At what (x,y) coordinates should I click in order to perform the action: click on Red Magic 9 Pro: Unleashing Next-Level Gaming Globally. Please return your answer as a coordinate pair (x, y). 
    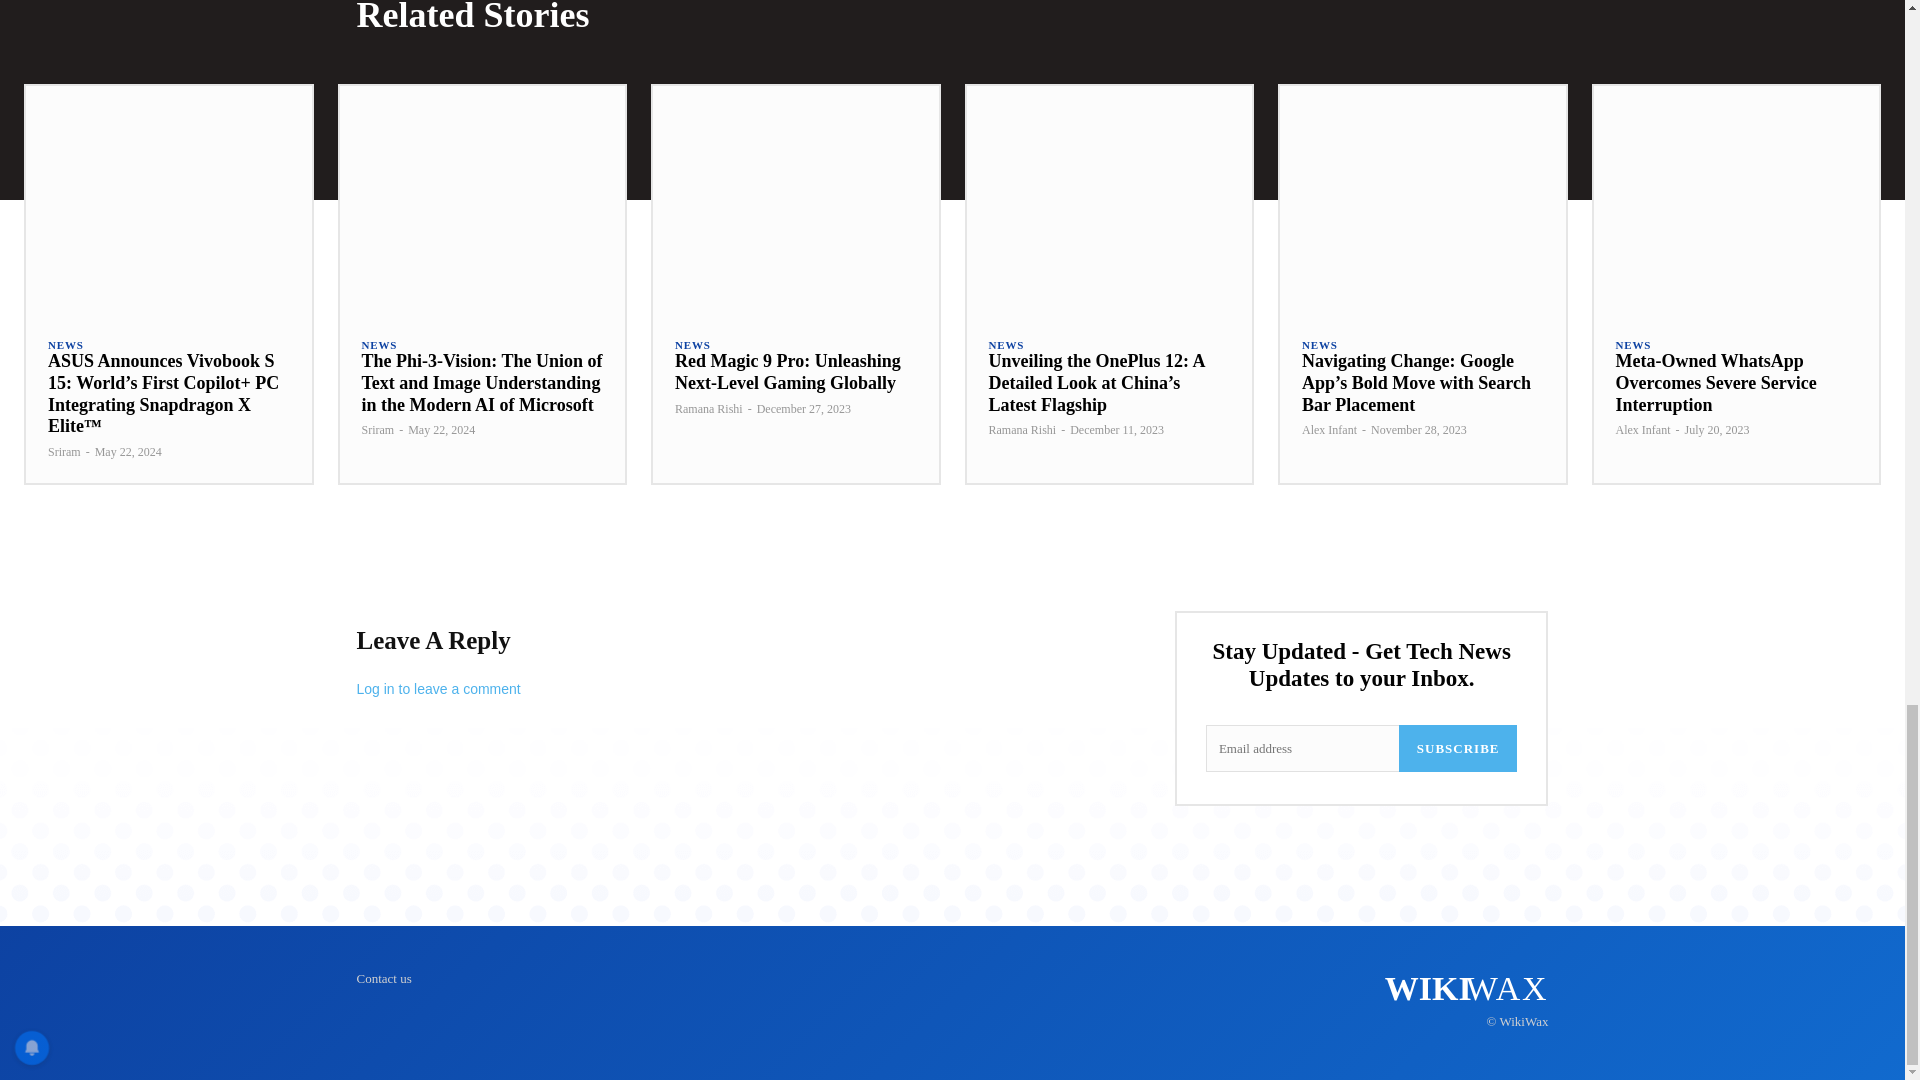
    Looking at the image, I should click on (795, 200).